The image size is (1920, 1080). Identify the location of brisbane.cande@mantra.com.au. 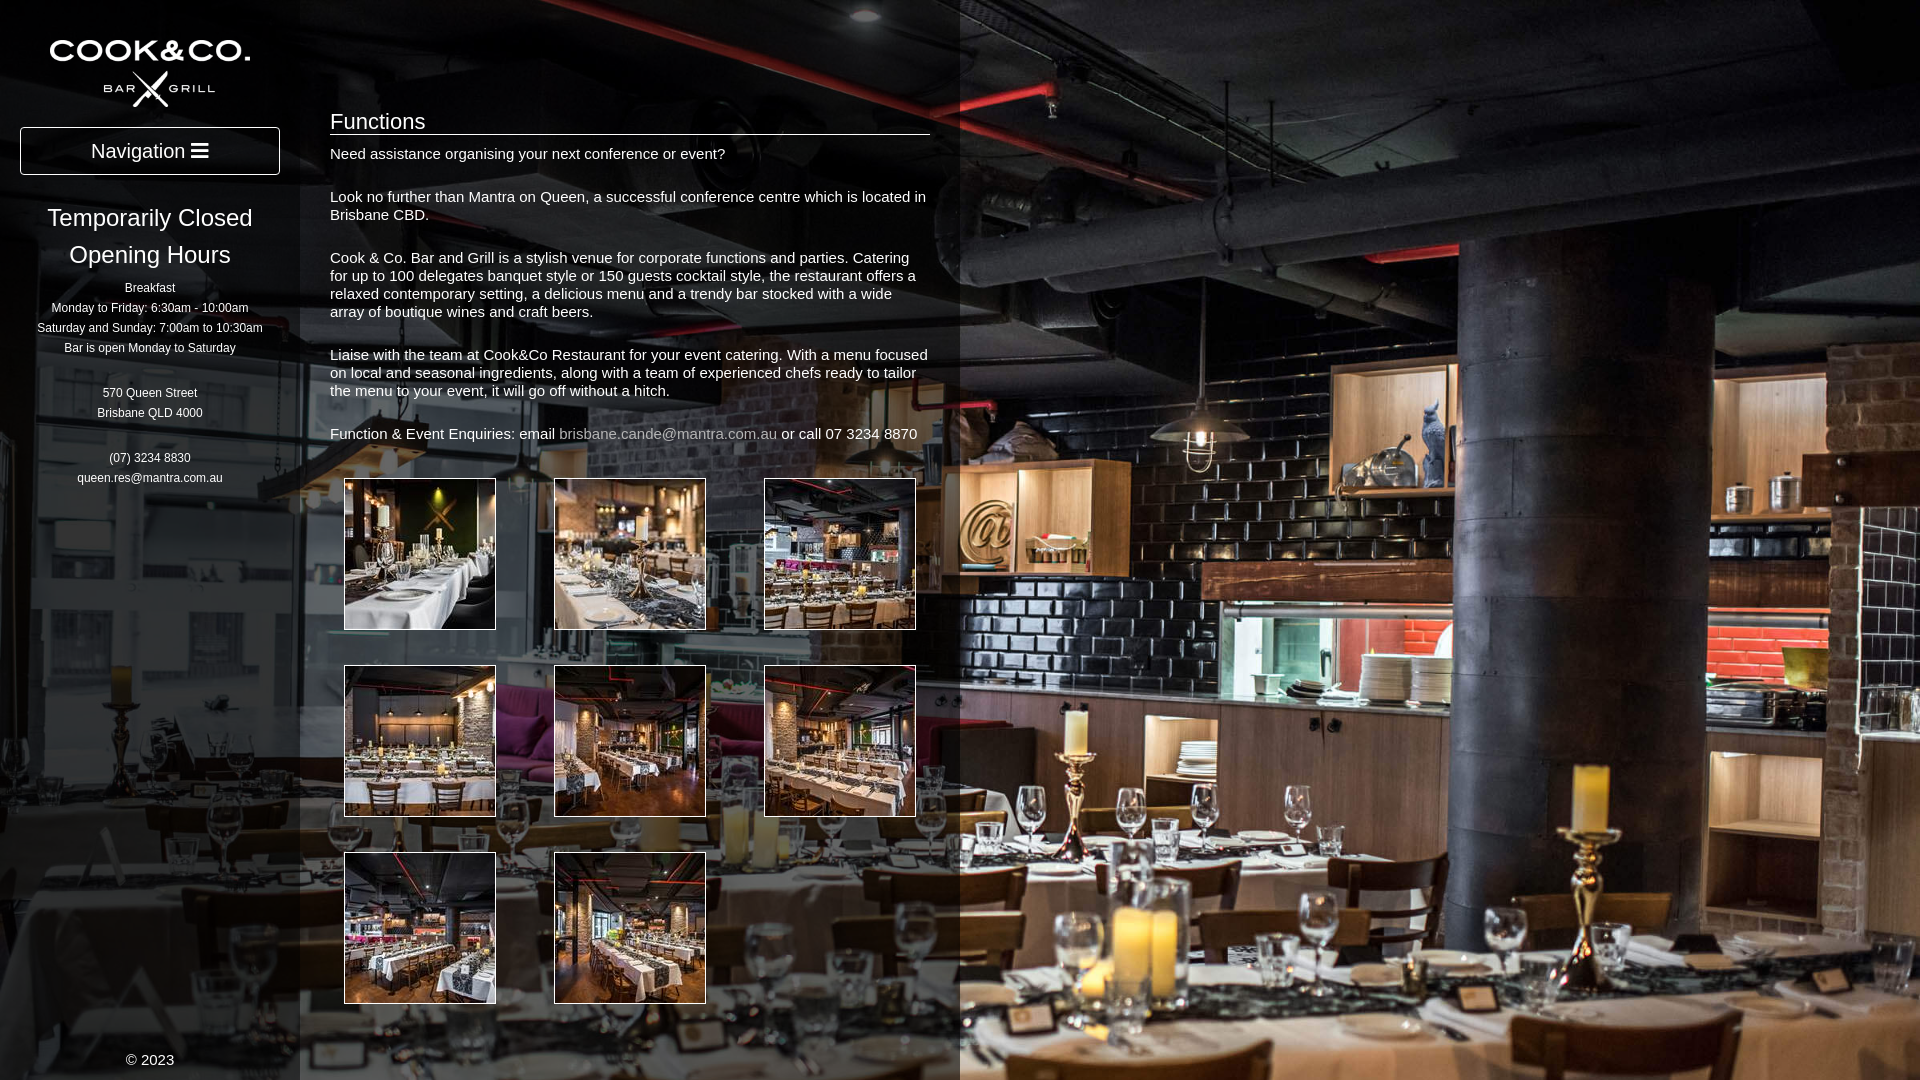
(668, 434).